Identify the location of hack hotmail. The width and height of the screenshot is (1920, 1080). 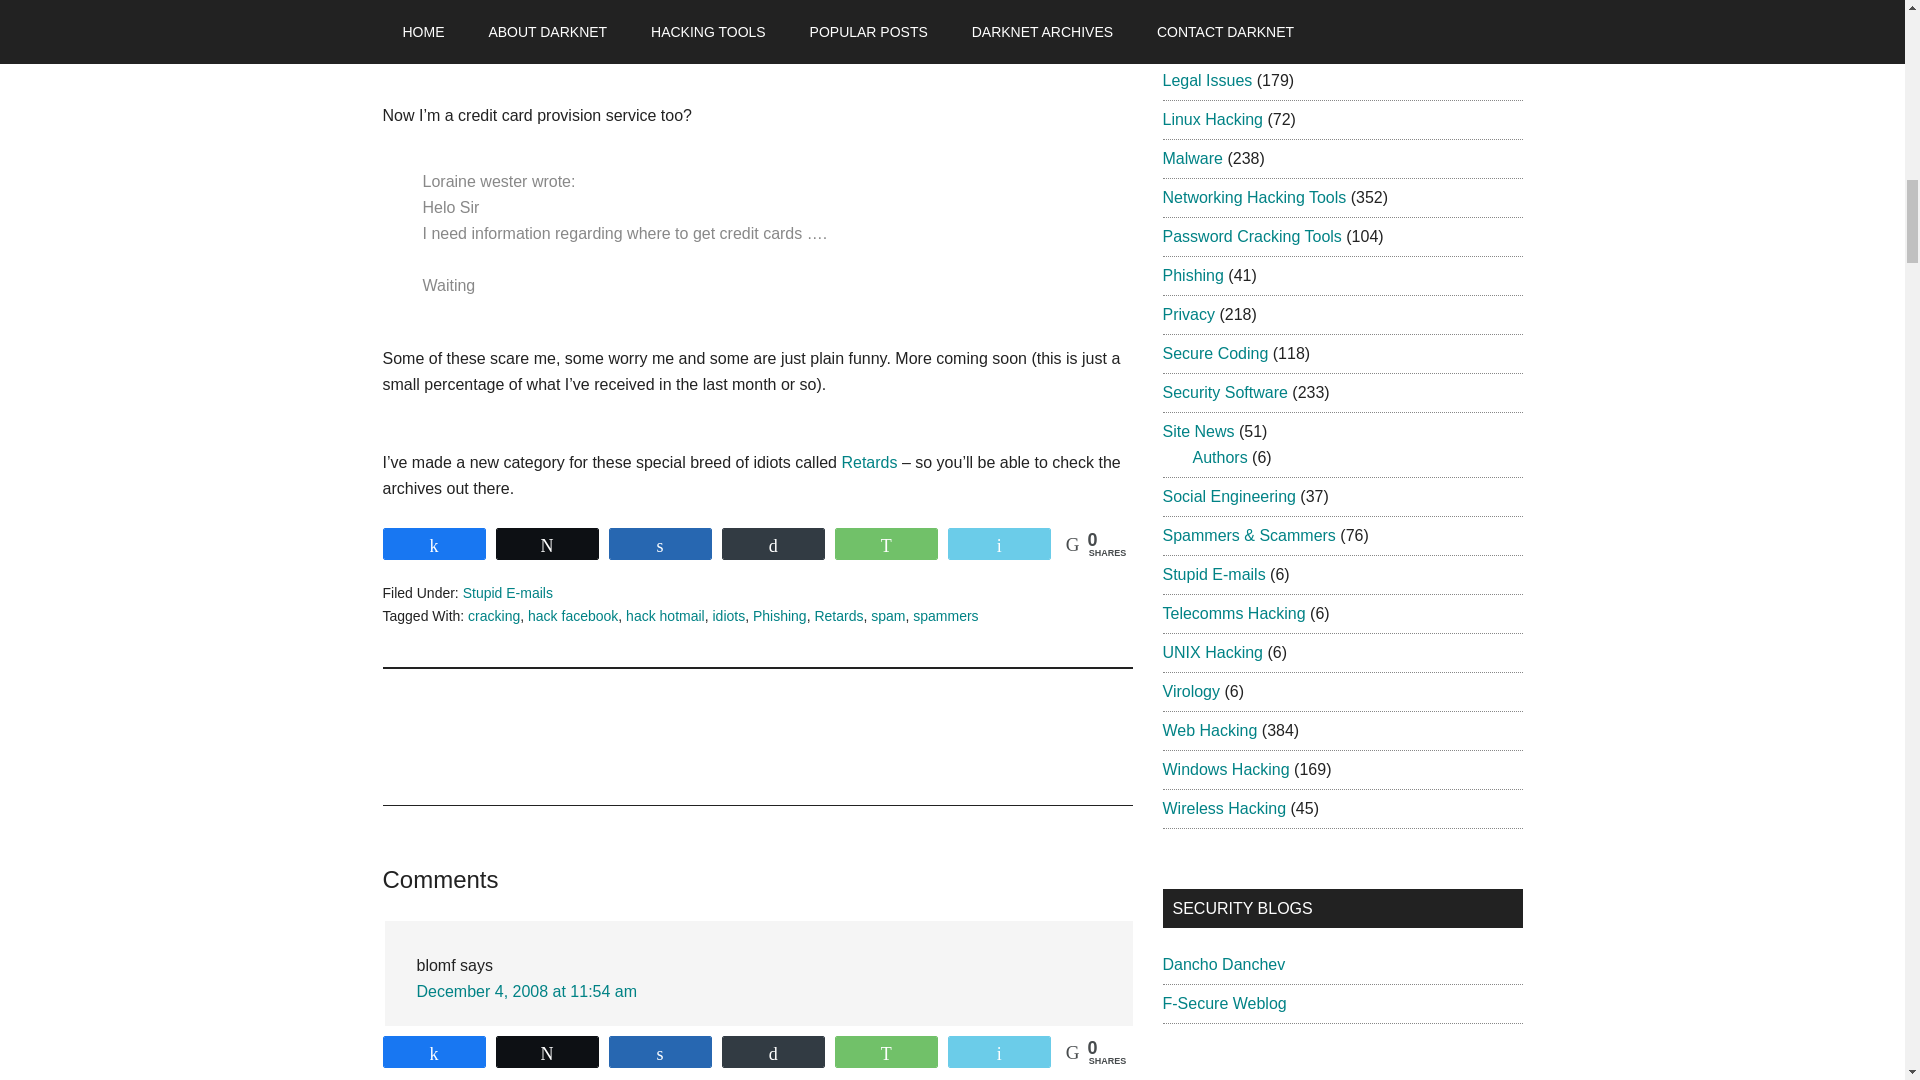
(664, 616).